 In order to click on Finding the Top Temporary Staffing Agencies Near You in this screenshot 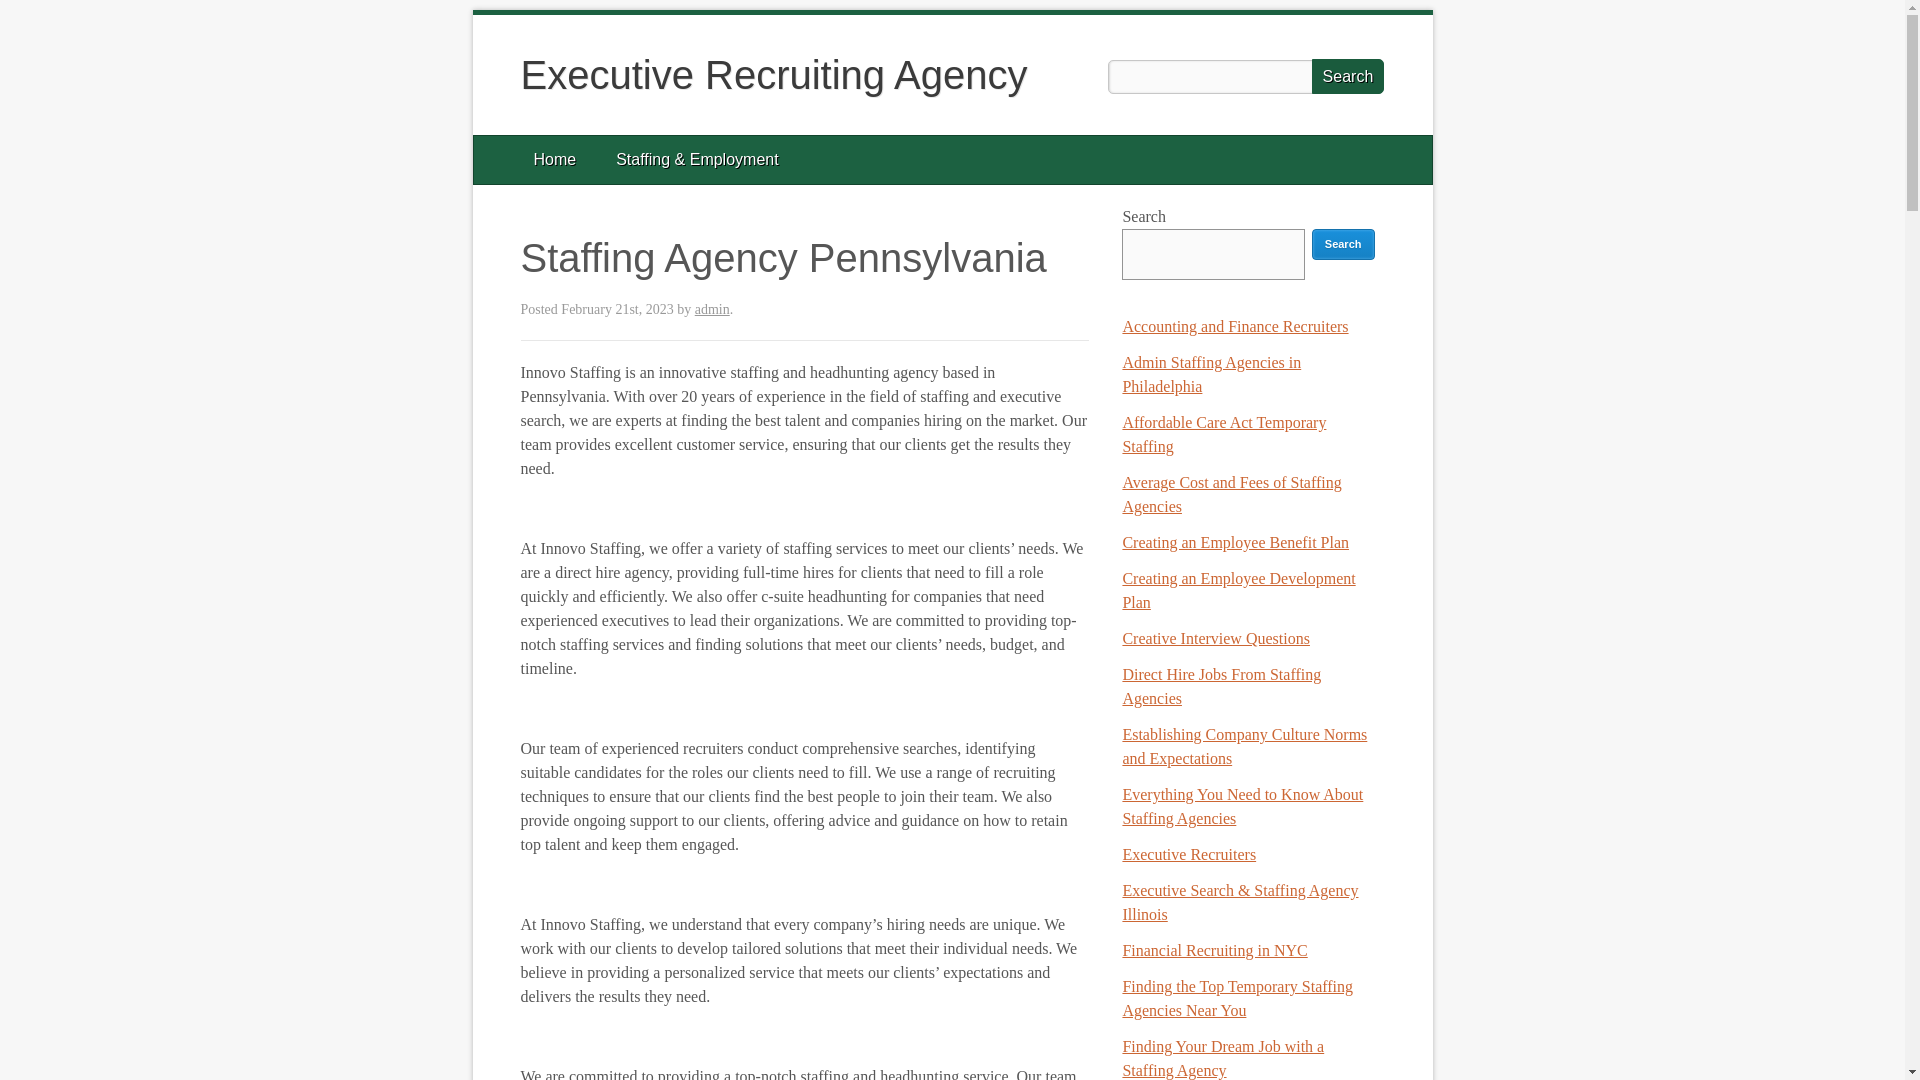, I will do `click(1237, 998)`.